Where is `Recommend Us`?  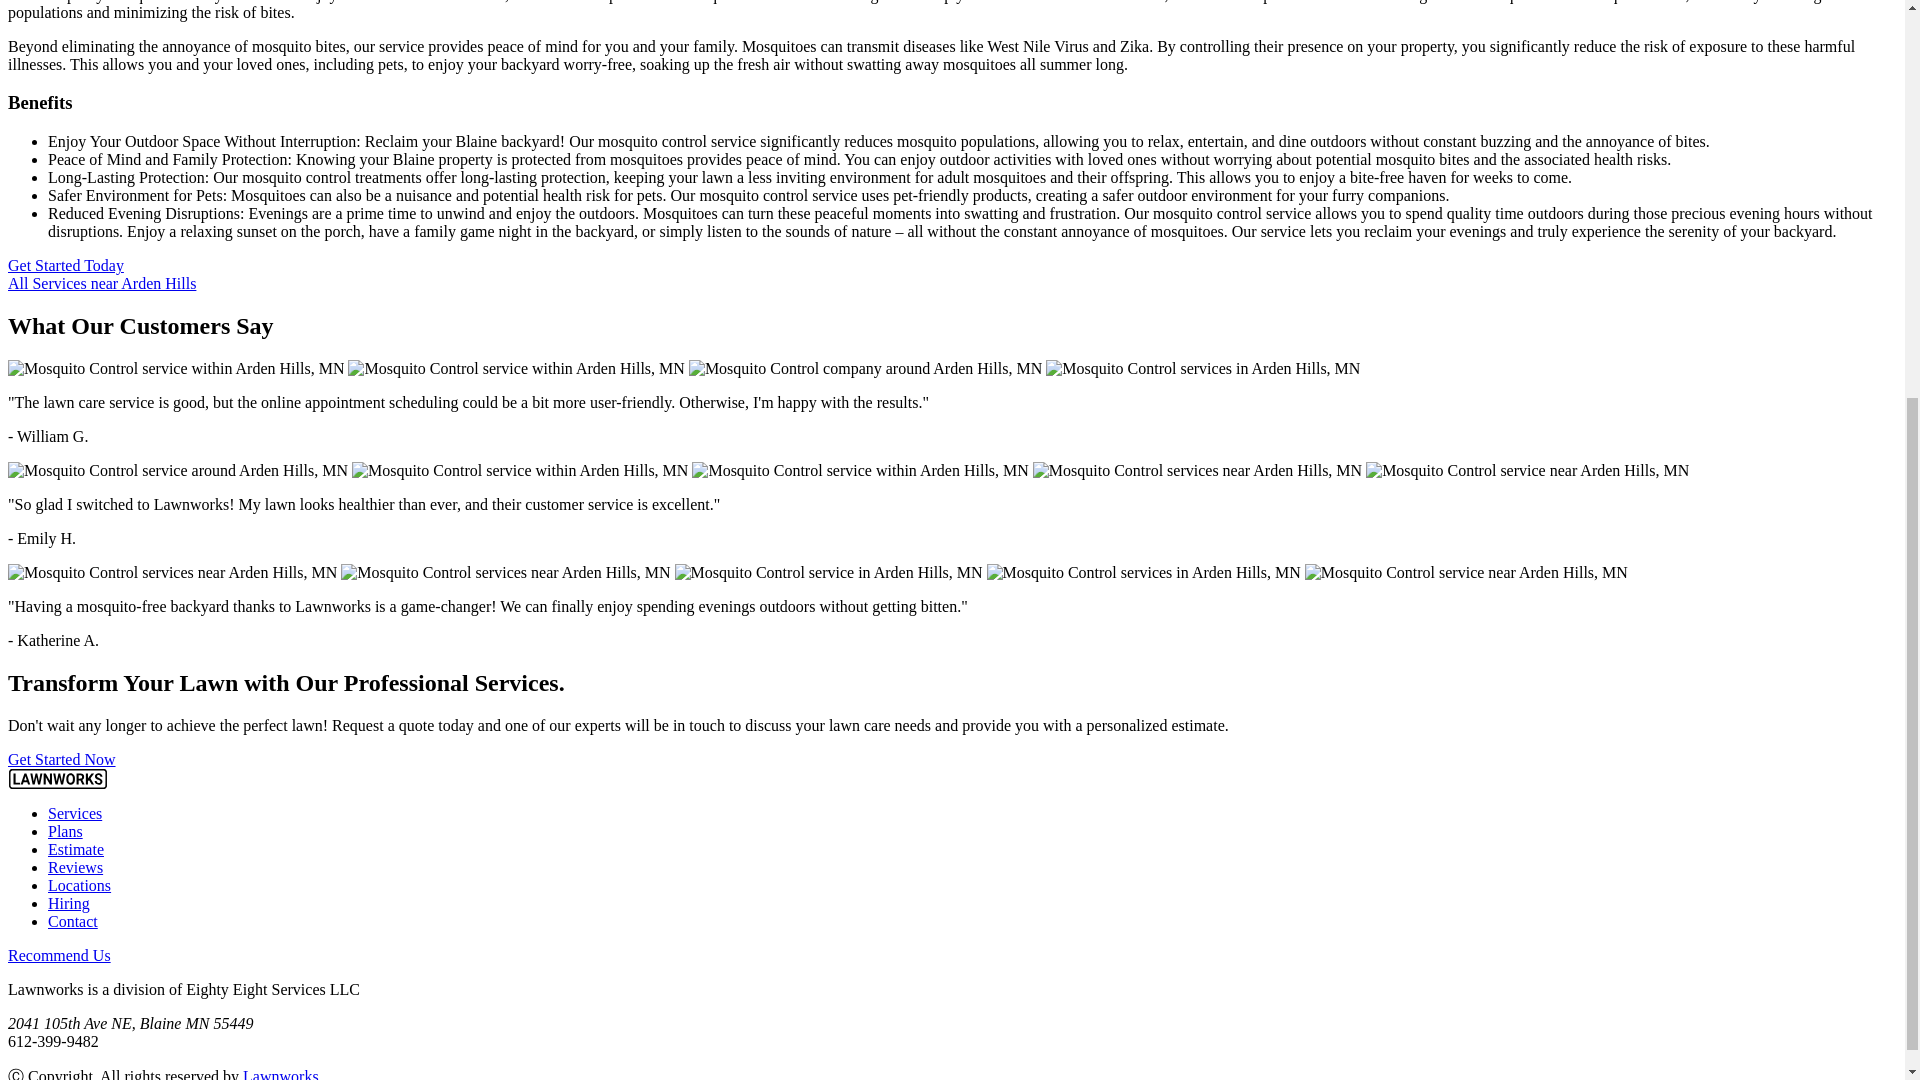 Recommend Us is located at coordinates (59, 956).